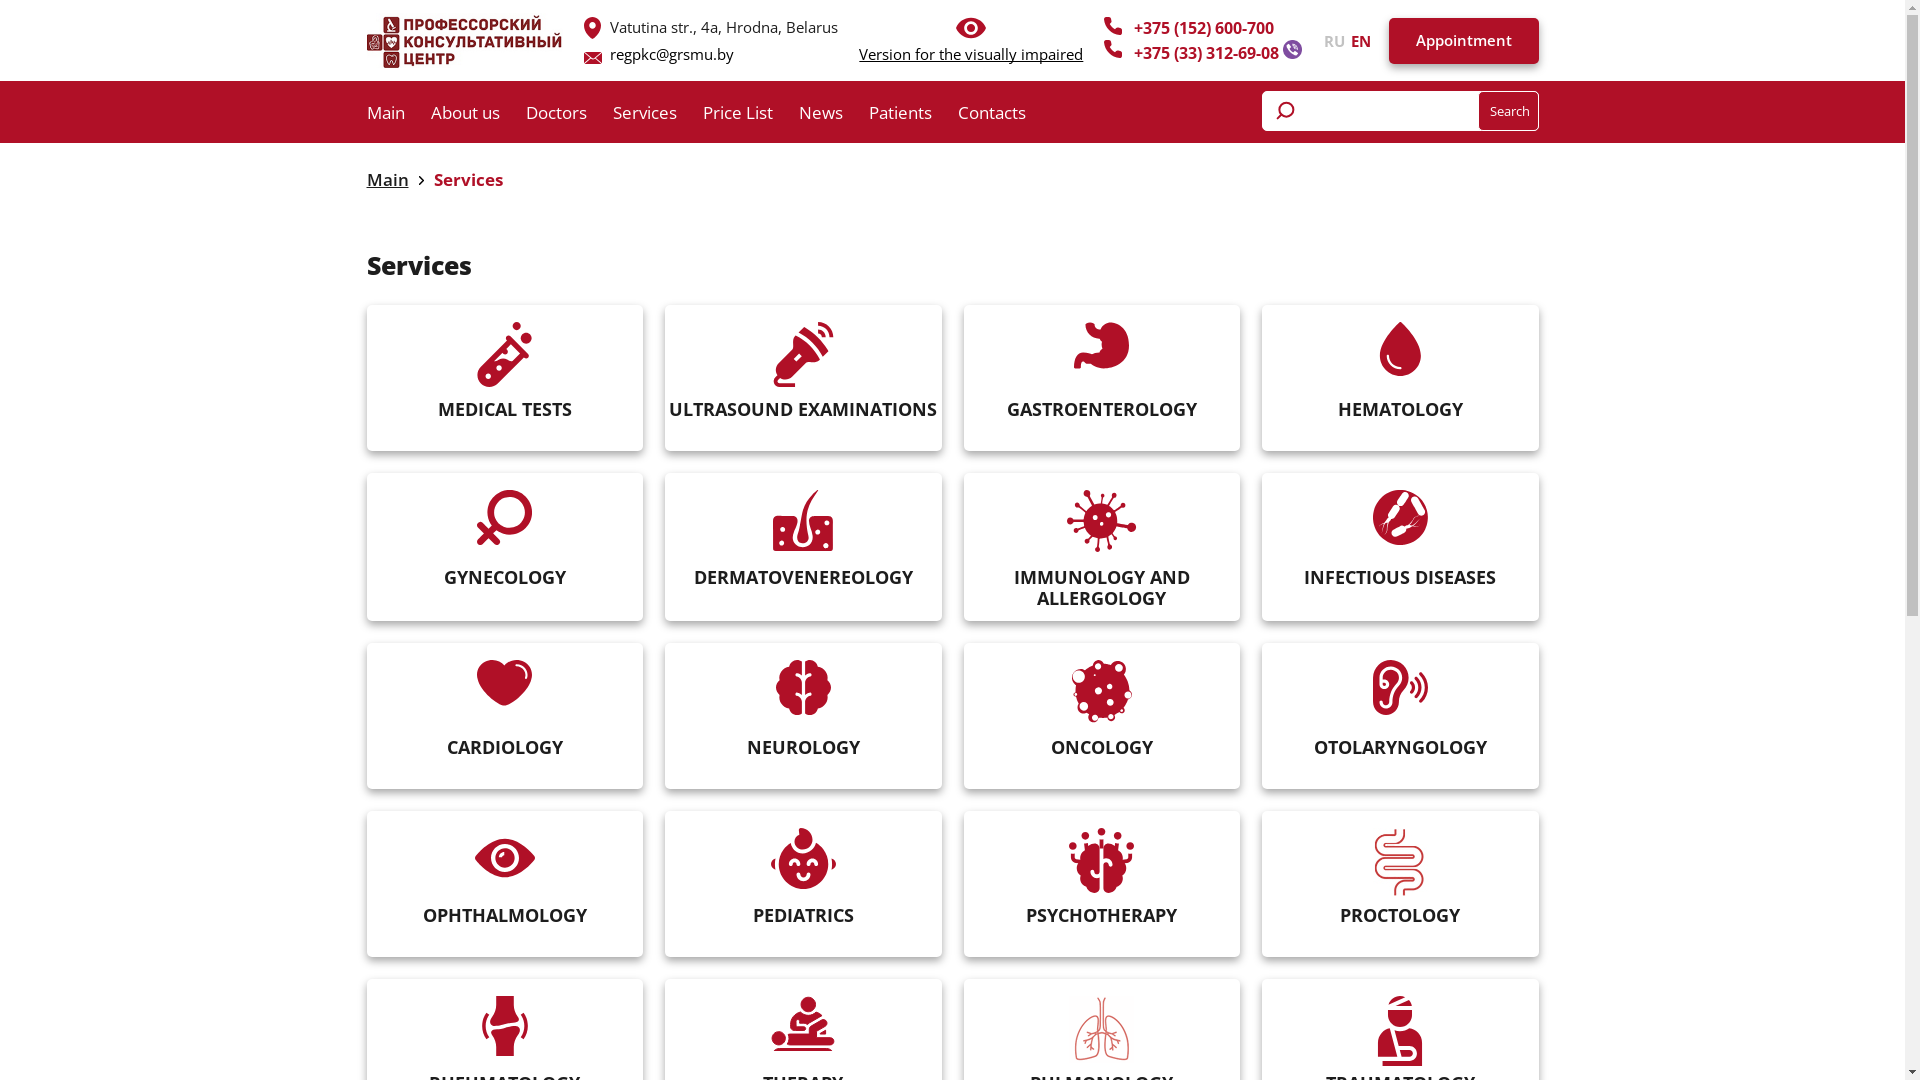 The height and width of the screenshot is (1080, 1920). Describe the element at coordinates (1357, 40) in the screenshot. I see `EN` at that location.